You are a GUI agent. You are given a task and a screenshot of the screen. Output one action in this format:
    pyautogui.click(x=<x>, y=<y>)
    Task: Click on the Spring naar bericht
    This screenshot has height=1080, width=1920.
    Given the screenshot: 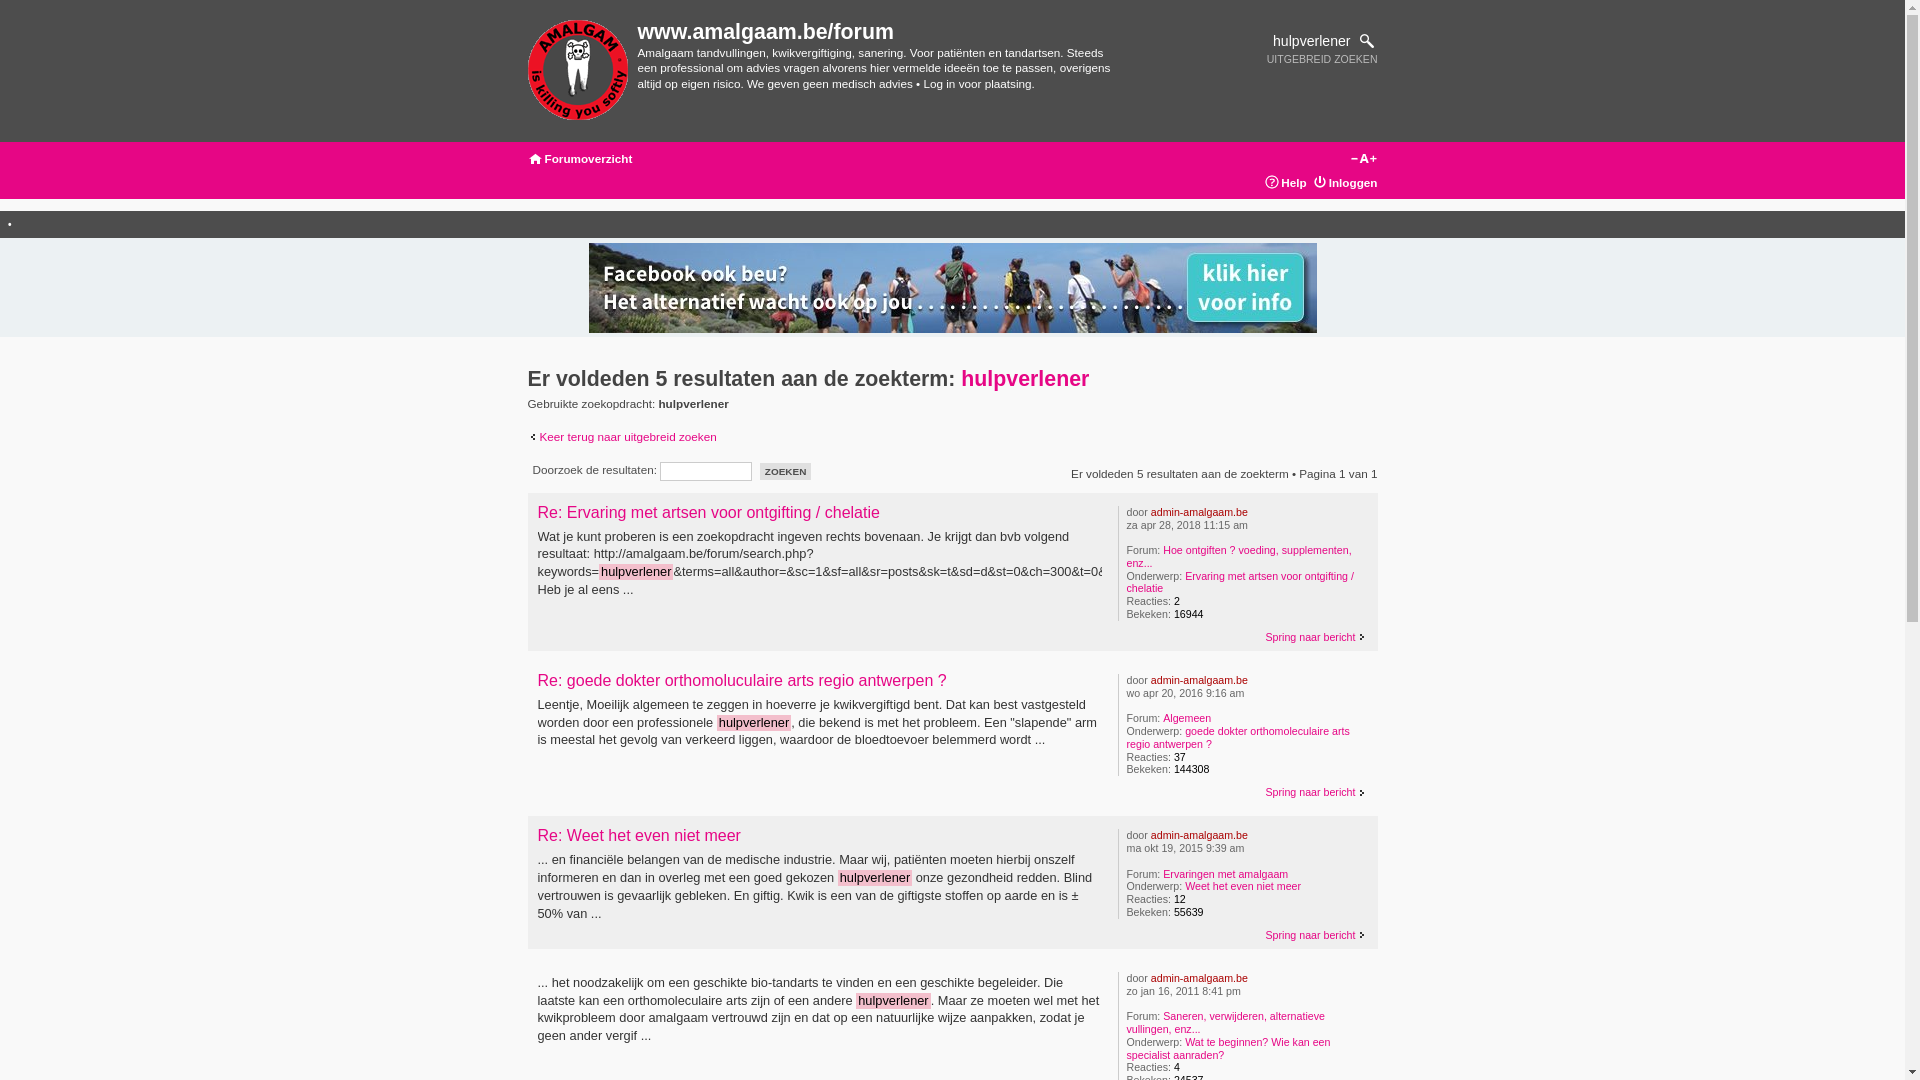 What is the action you would take?
    pyautogui.click(x=1316, y=935)
    